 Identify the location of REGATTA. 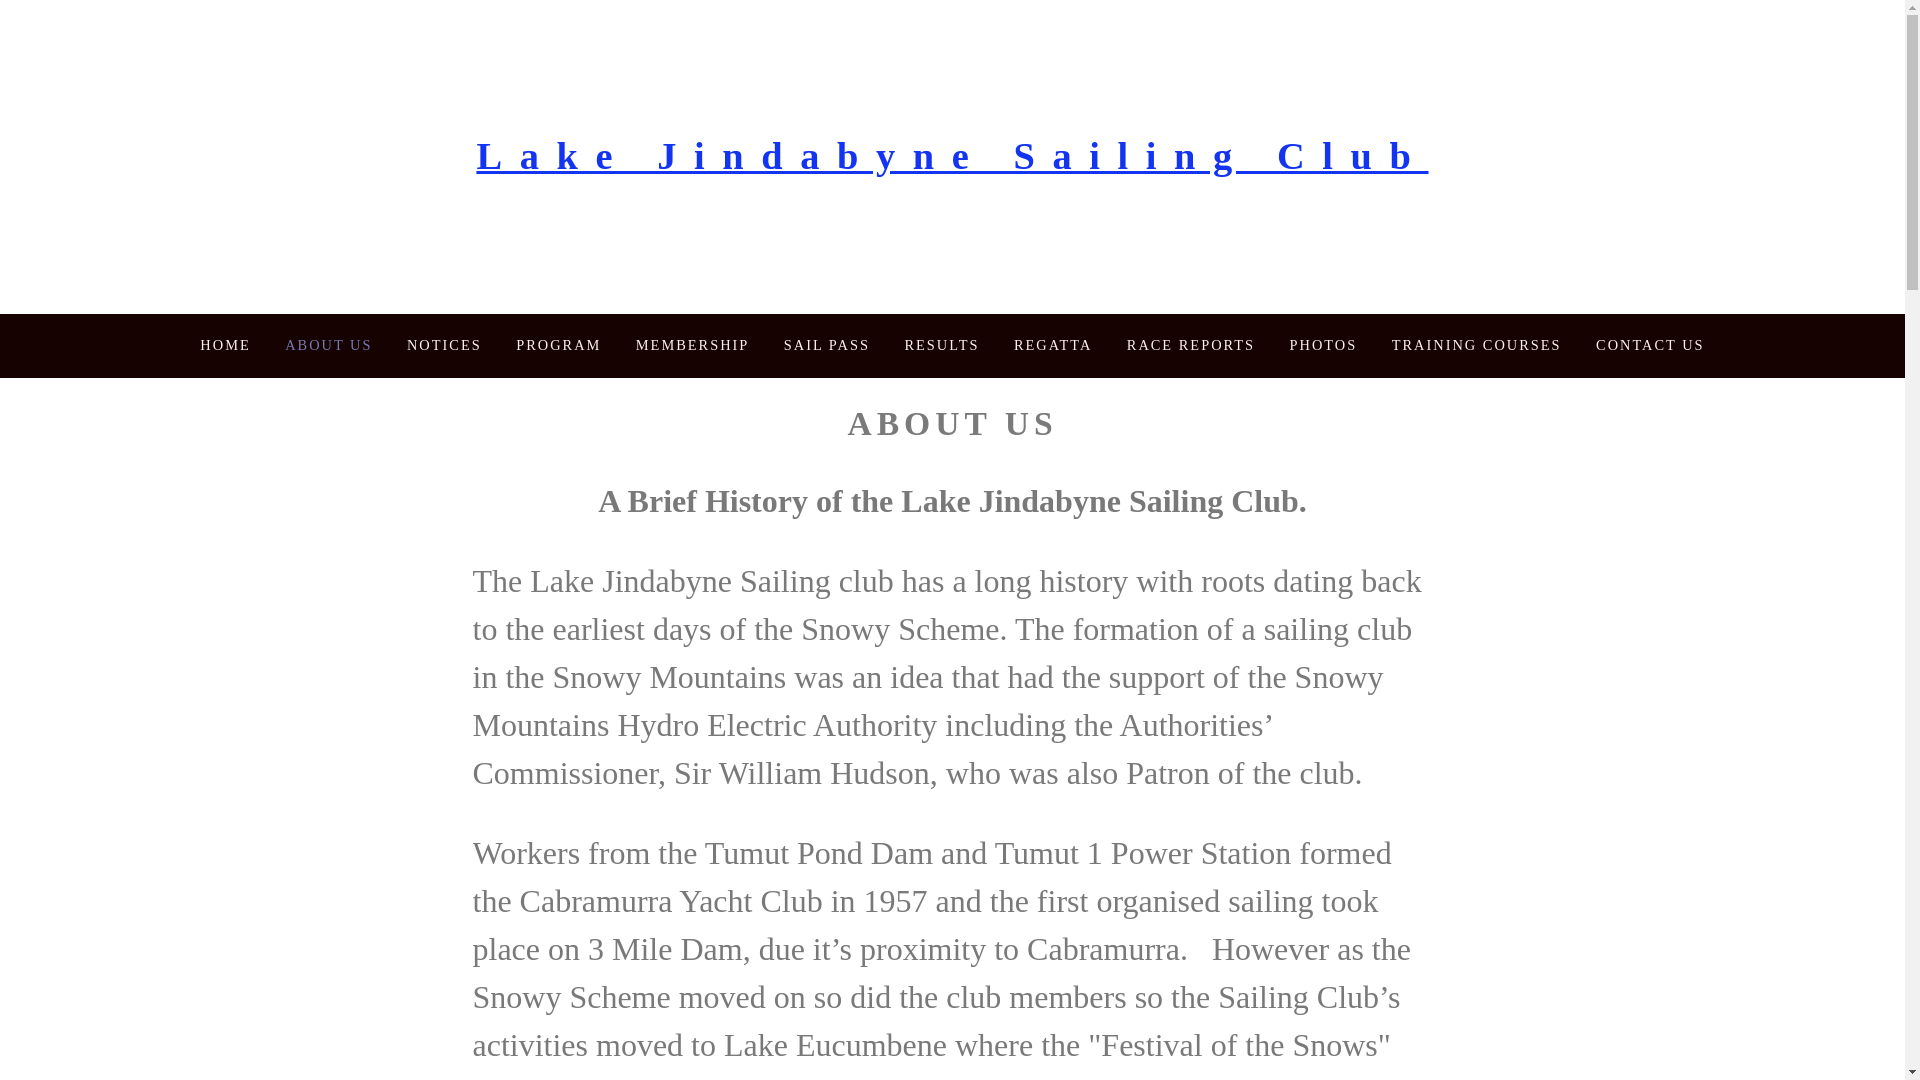
(1052, 344).